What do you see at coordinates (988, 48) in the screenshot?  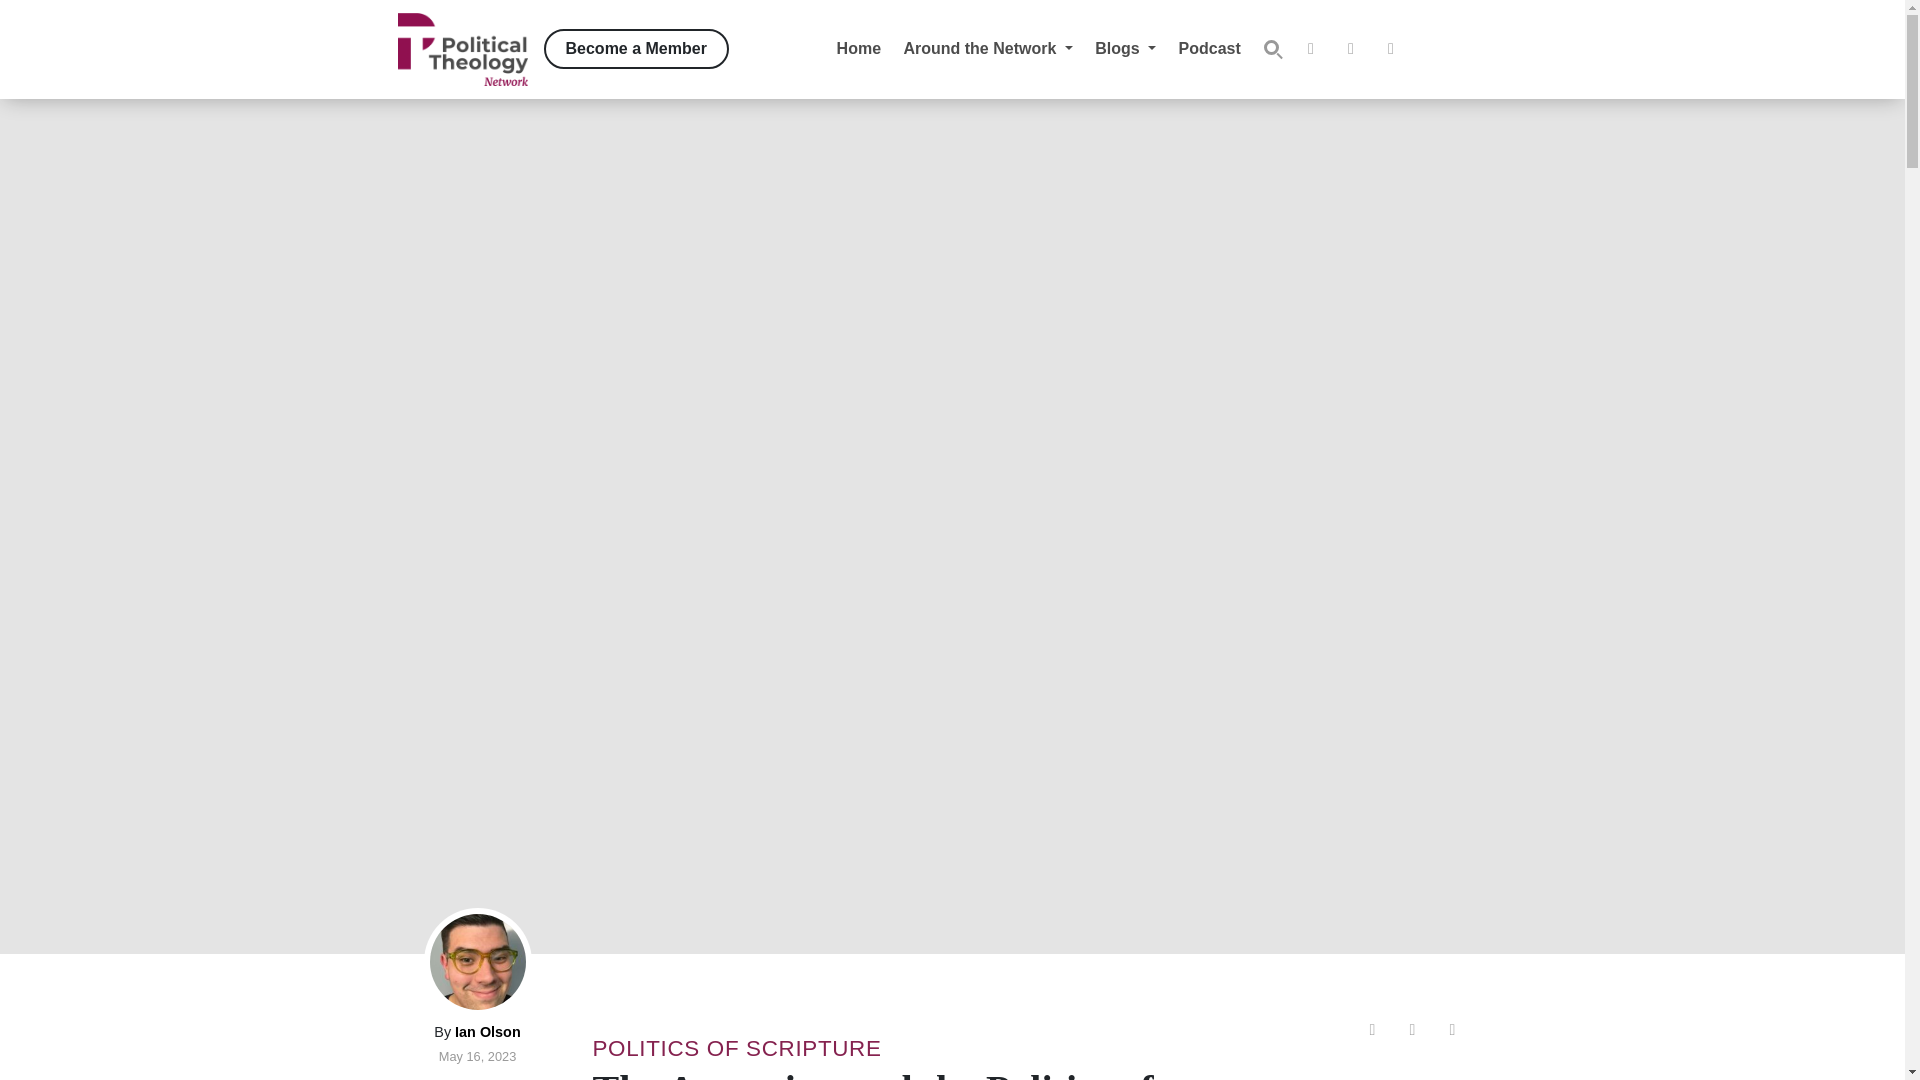 I see `Around the Network` at bounding box center [988, 48].